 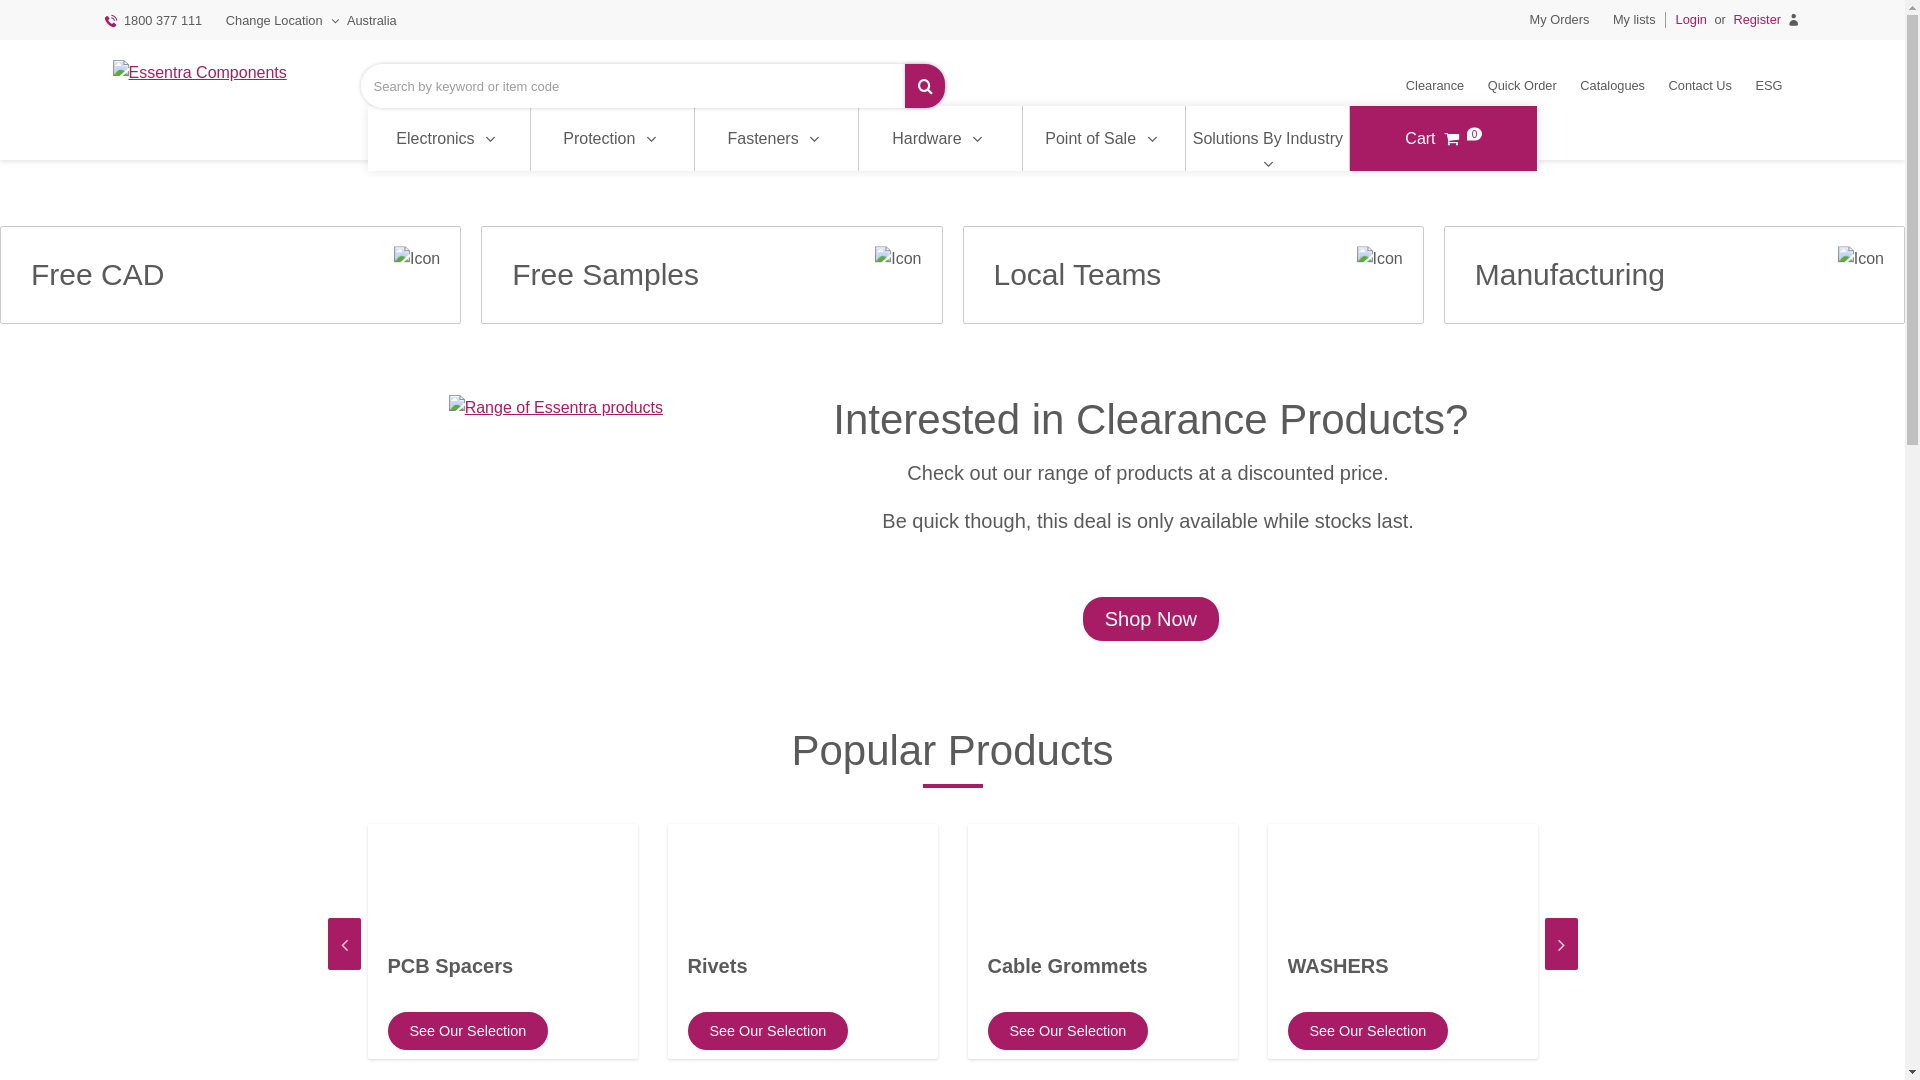 What do you see at coordinates (803, 971) in the screenshot?
I see `Rivets` at bounding box center [803, 971].